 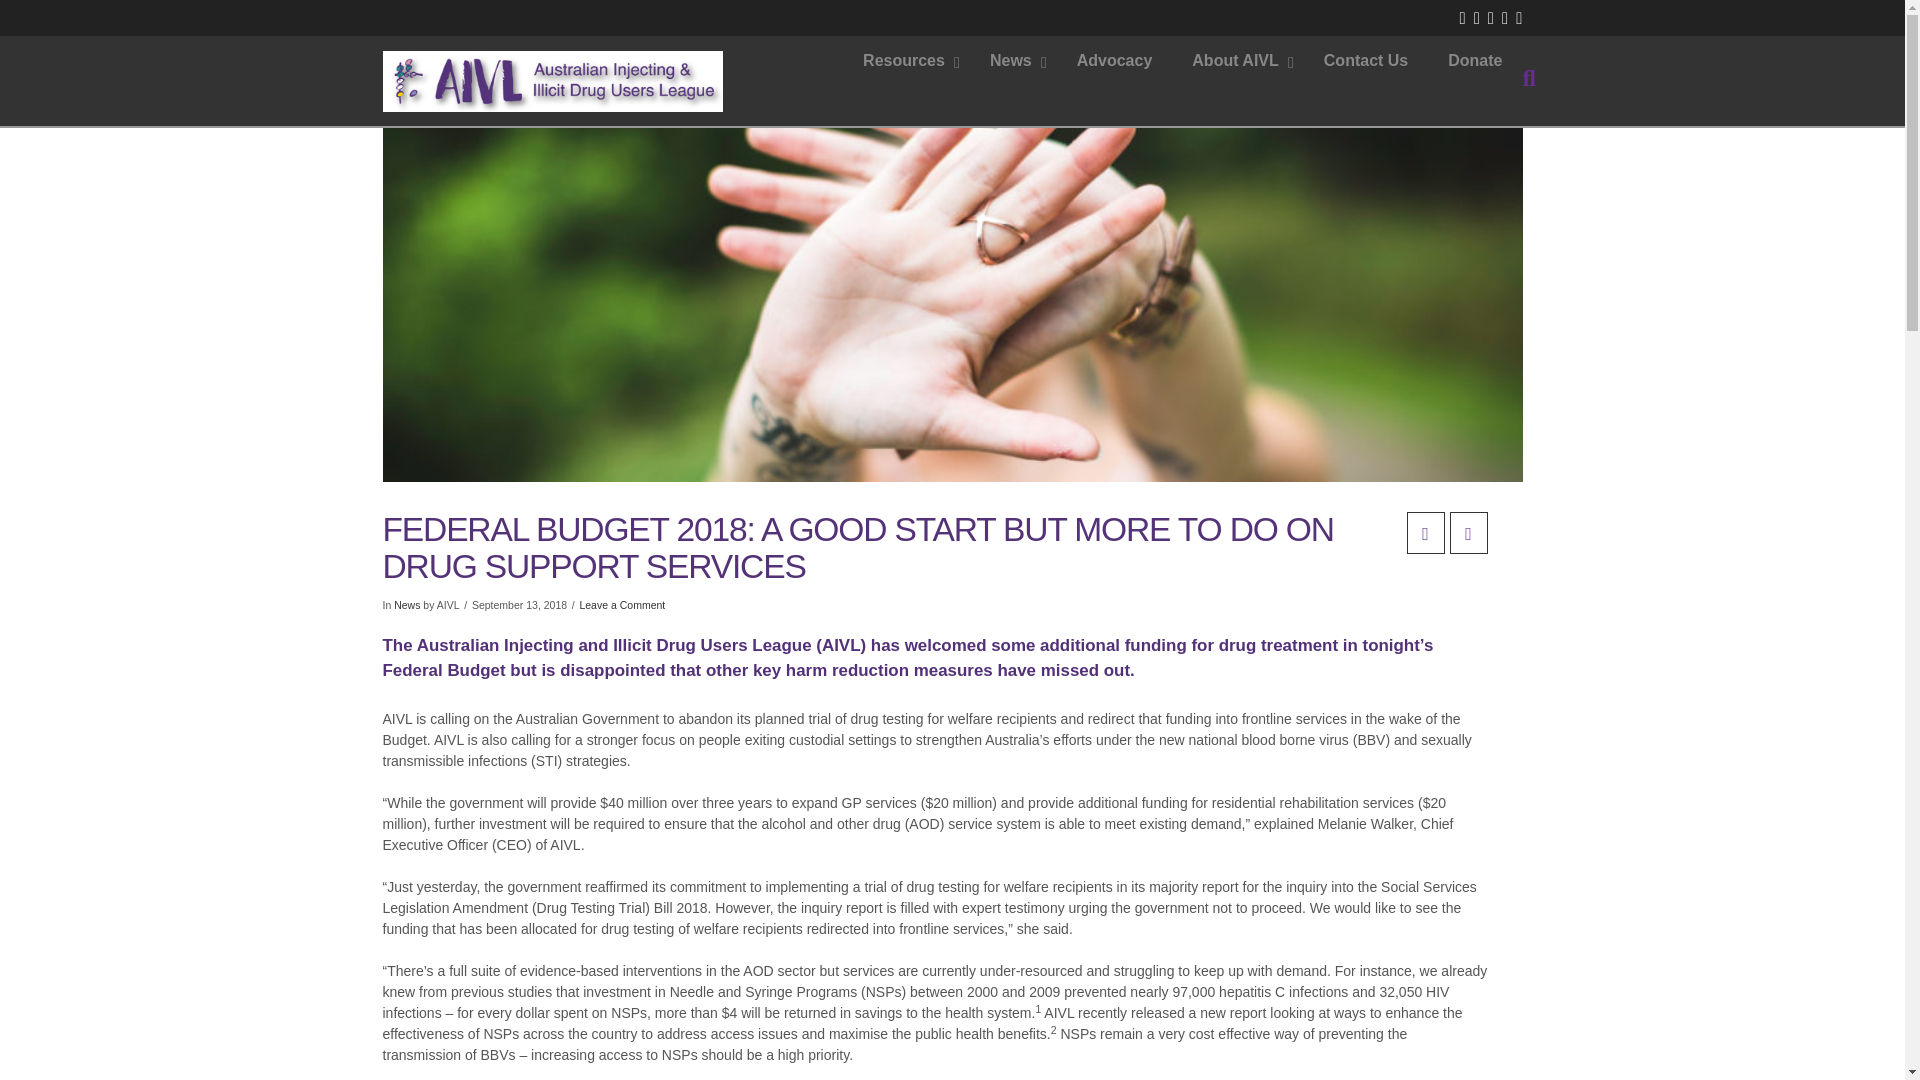 What do you see at coordinates (1013, 61) in the screenshot?
I see `Contact Us` at bounding box center [1013, 61].